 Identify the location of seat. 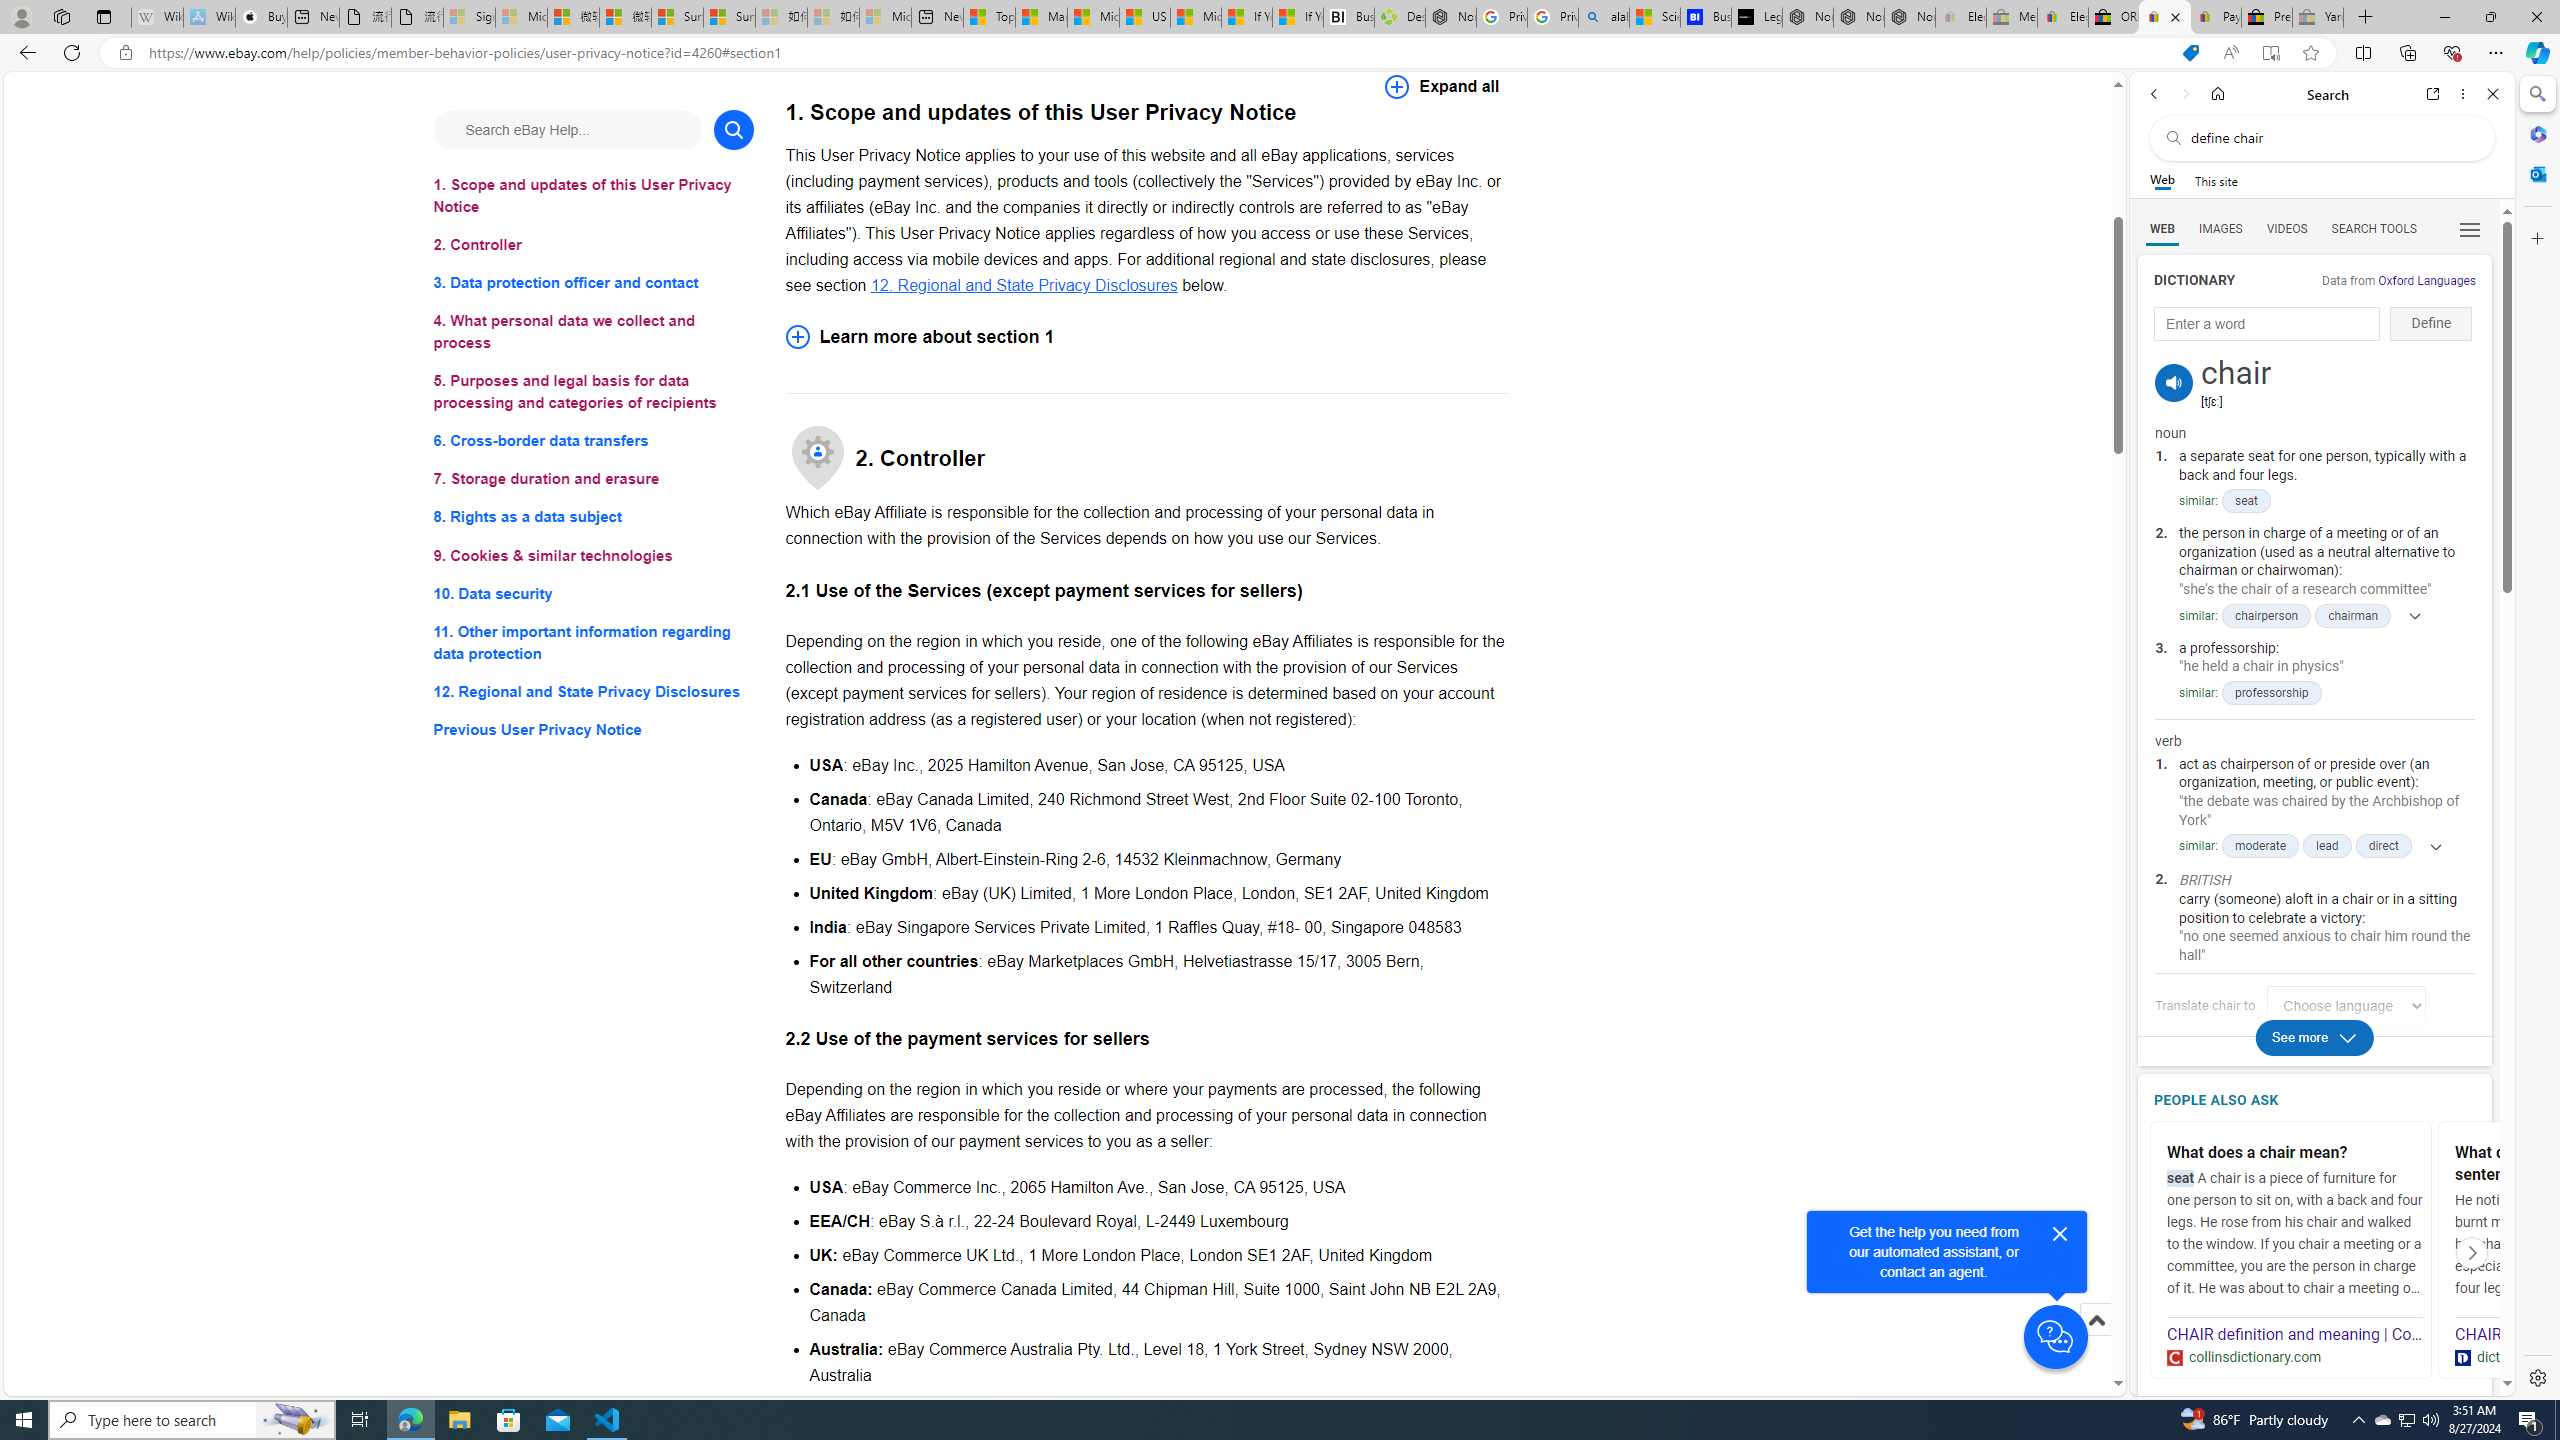
(2246, 502).